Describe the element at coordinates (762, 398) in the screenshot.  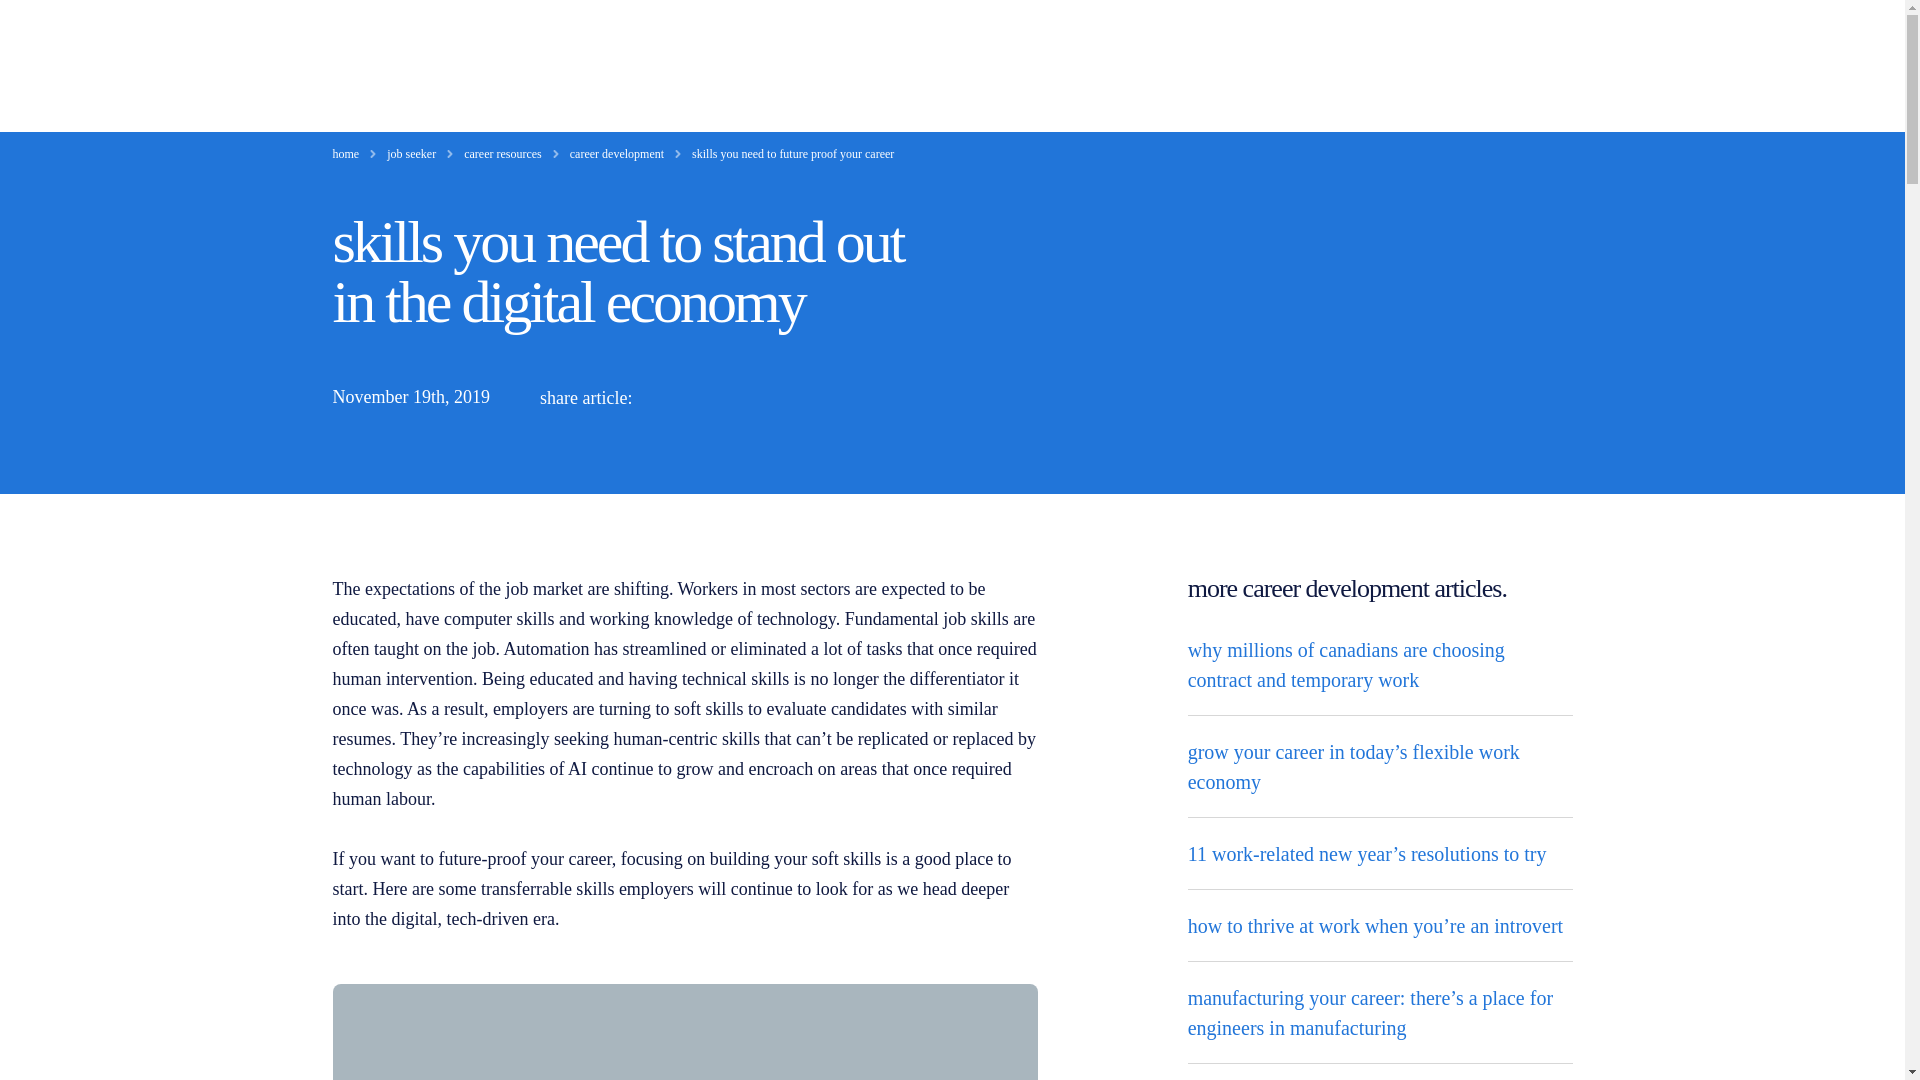
I see `share this article on facebook` at that location.